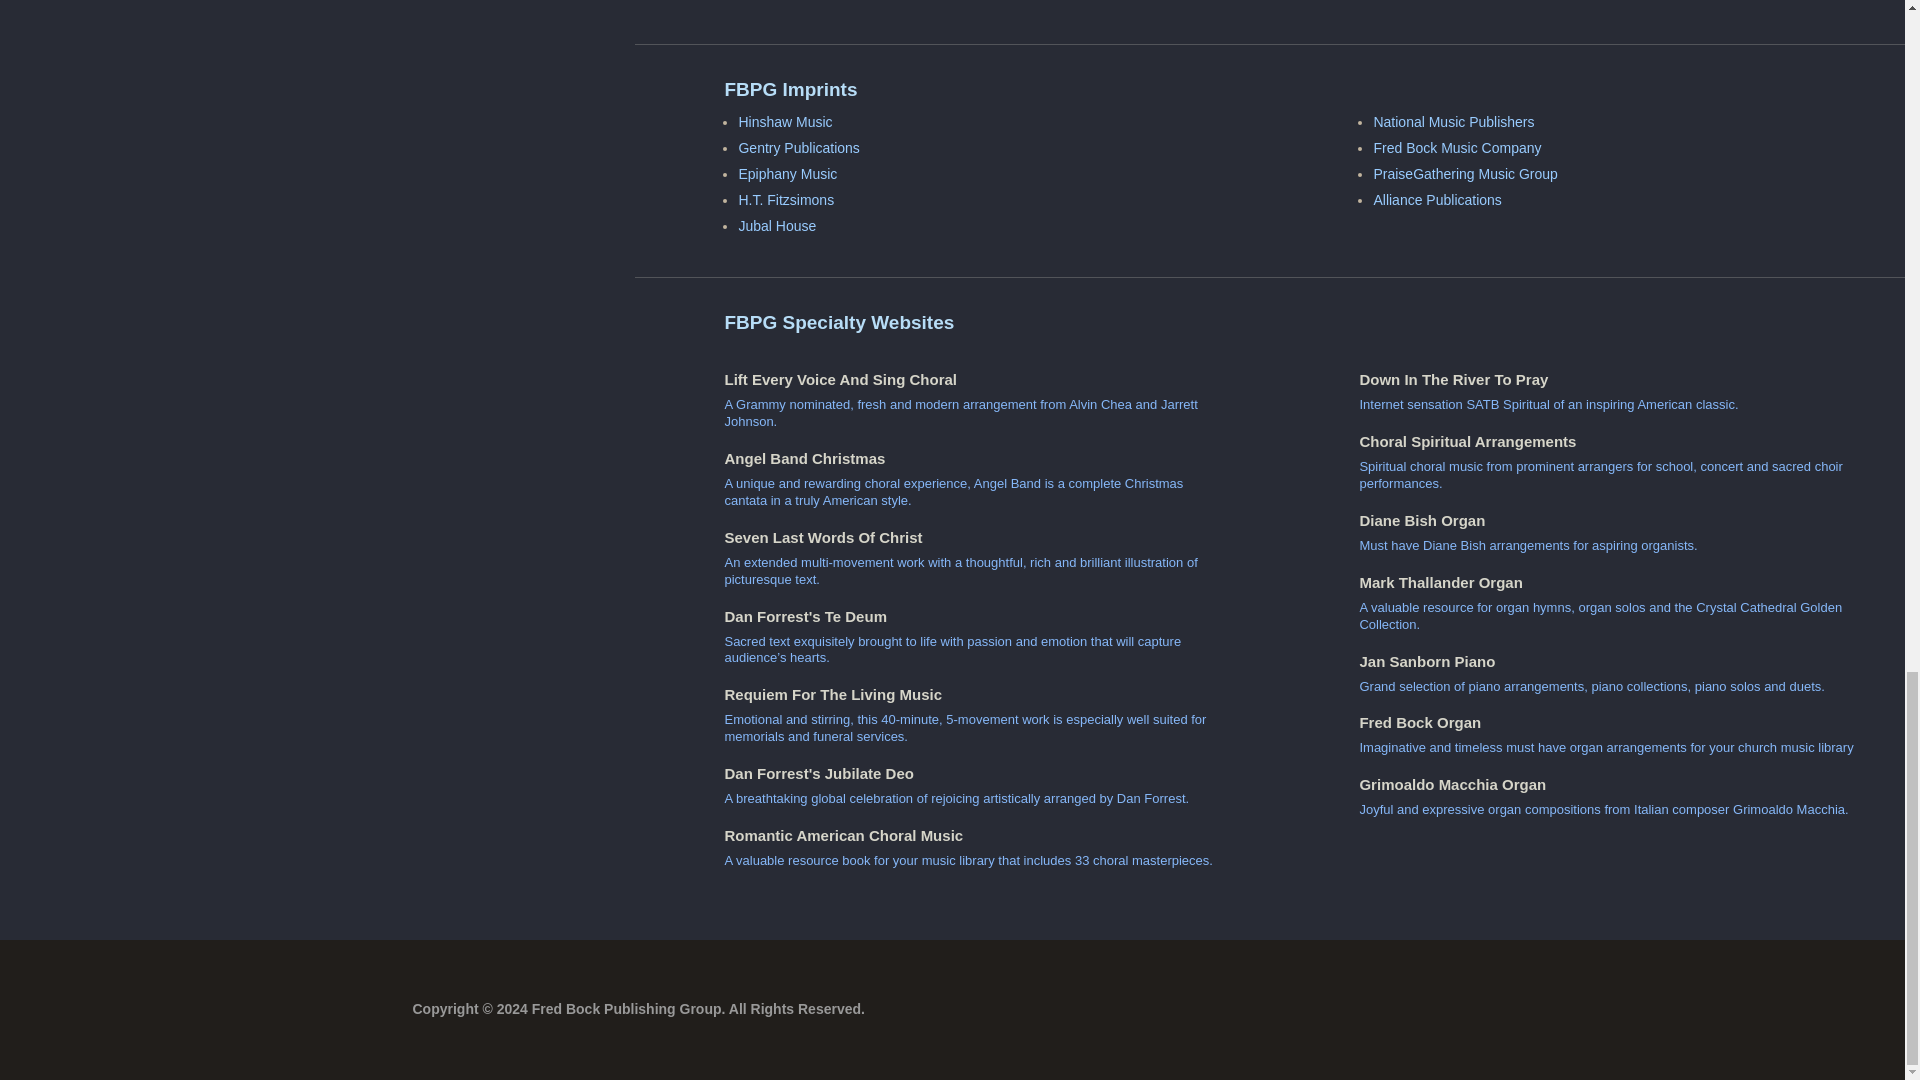 The height and width of the screenshot is (1080, 1920). Describe the element at coordinates (785, 200) in the screenshot. I see `H.T. Fitzsimons` at that location.